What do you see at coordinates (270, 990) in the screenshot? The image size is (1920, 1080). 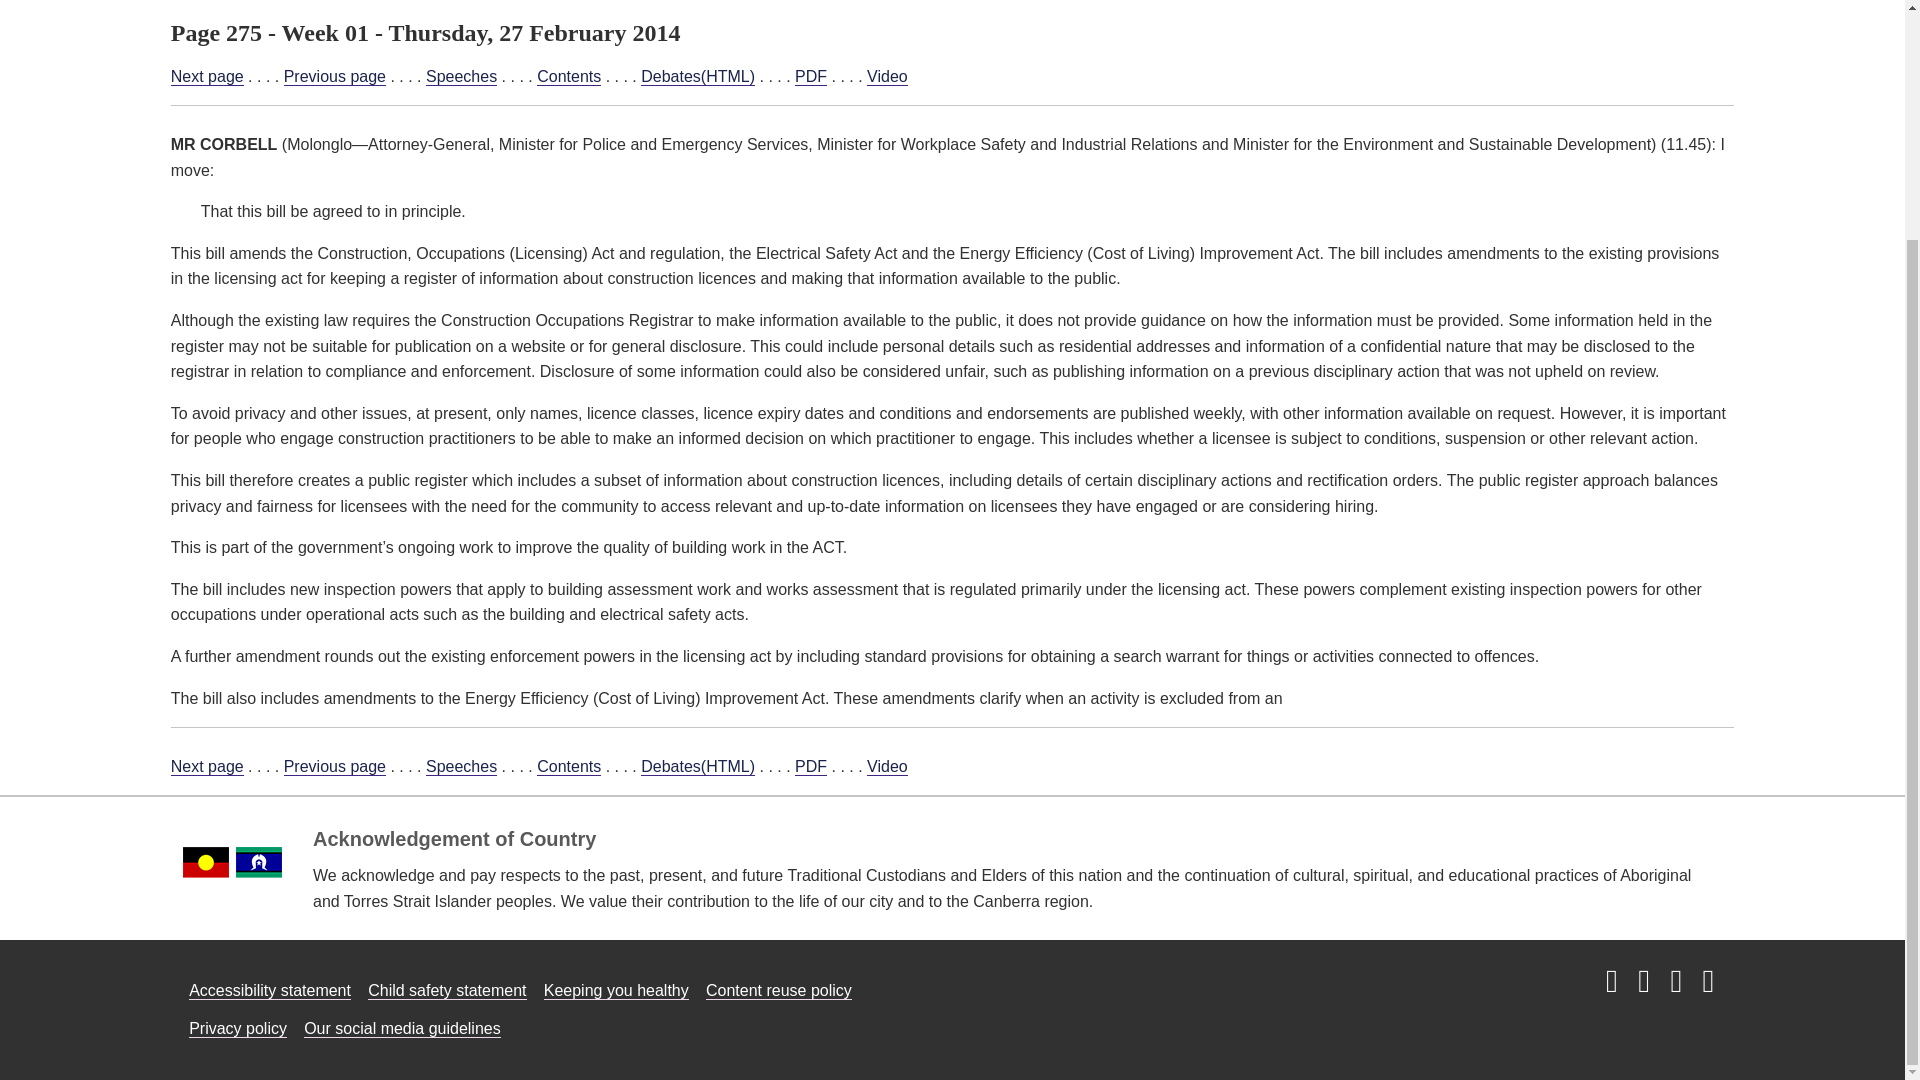 I see `Read our access and inclusion statement` at bounding box center [270, 990].